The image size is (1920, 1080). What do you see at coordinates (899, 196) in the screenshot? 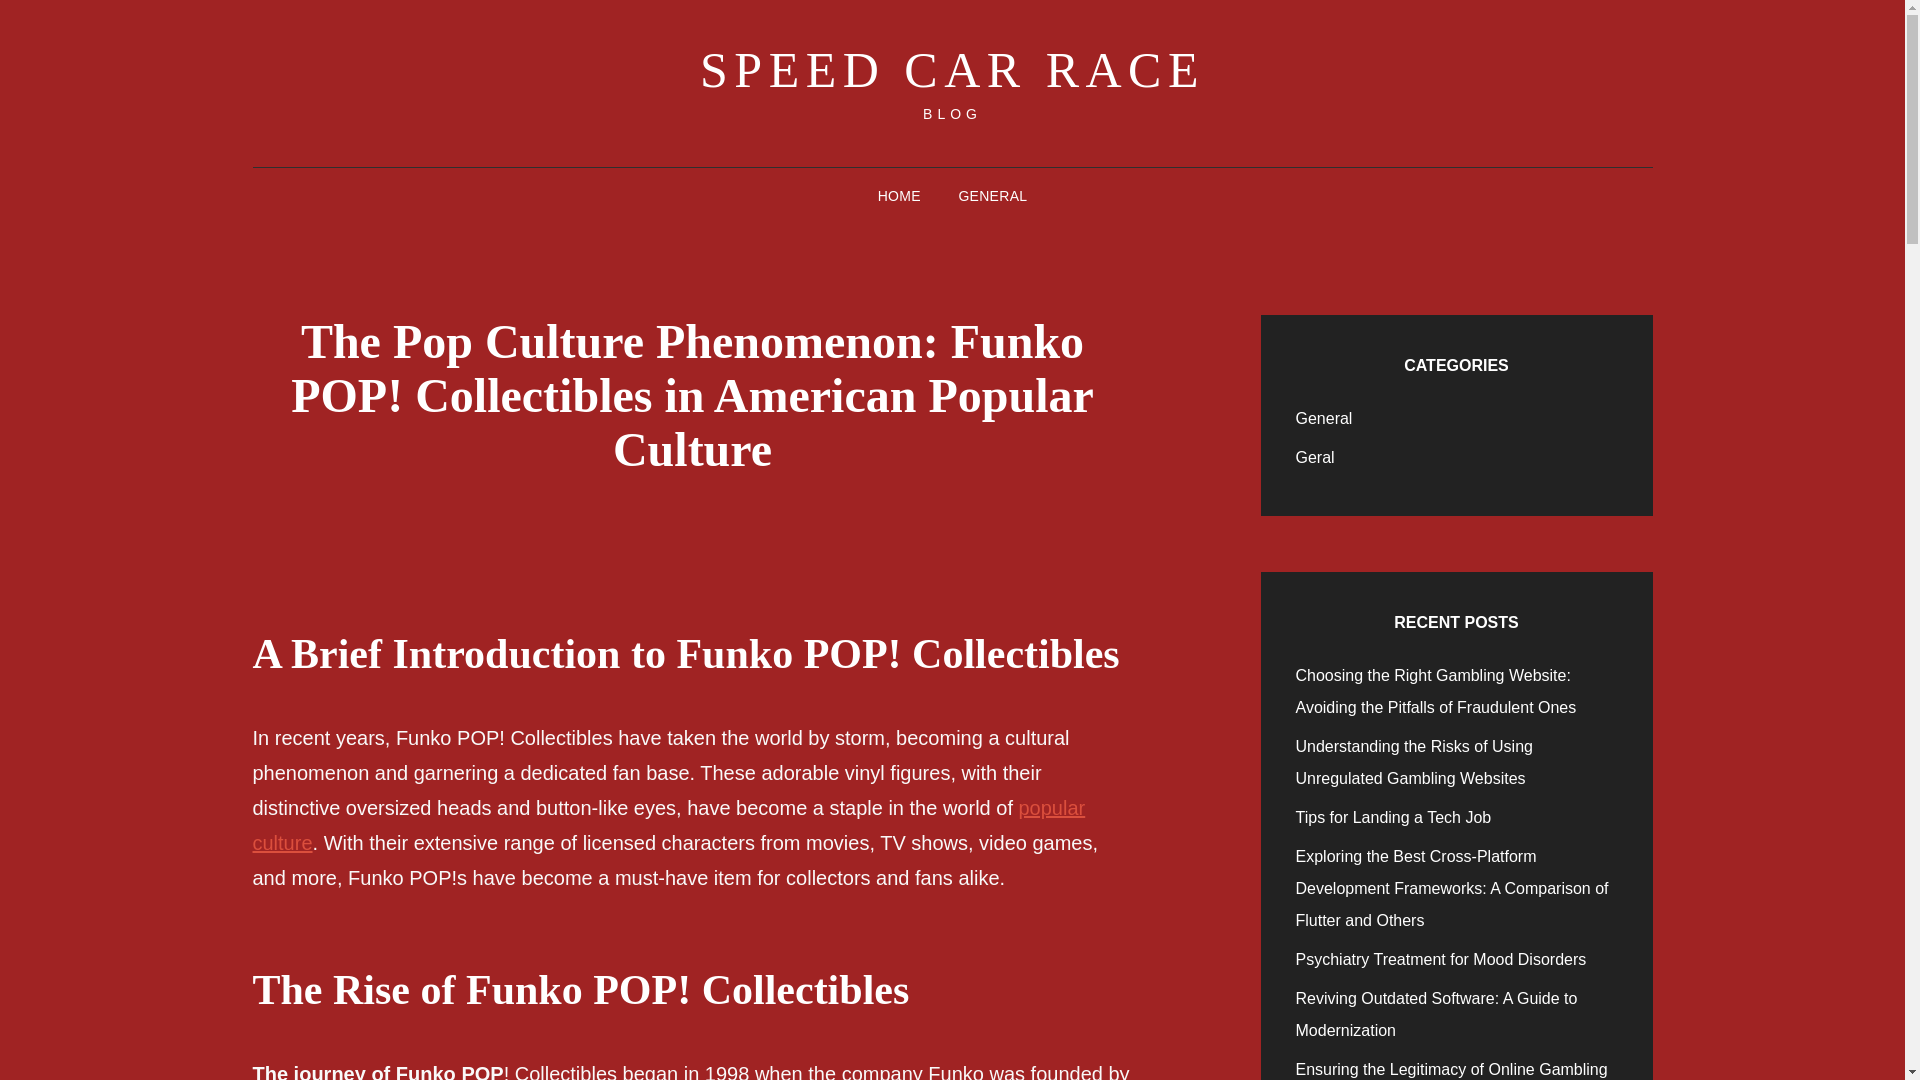
I see `HOME` at bounding box center [899, 196].